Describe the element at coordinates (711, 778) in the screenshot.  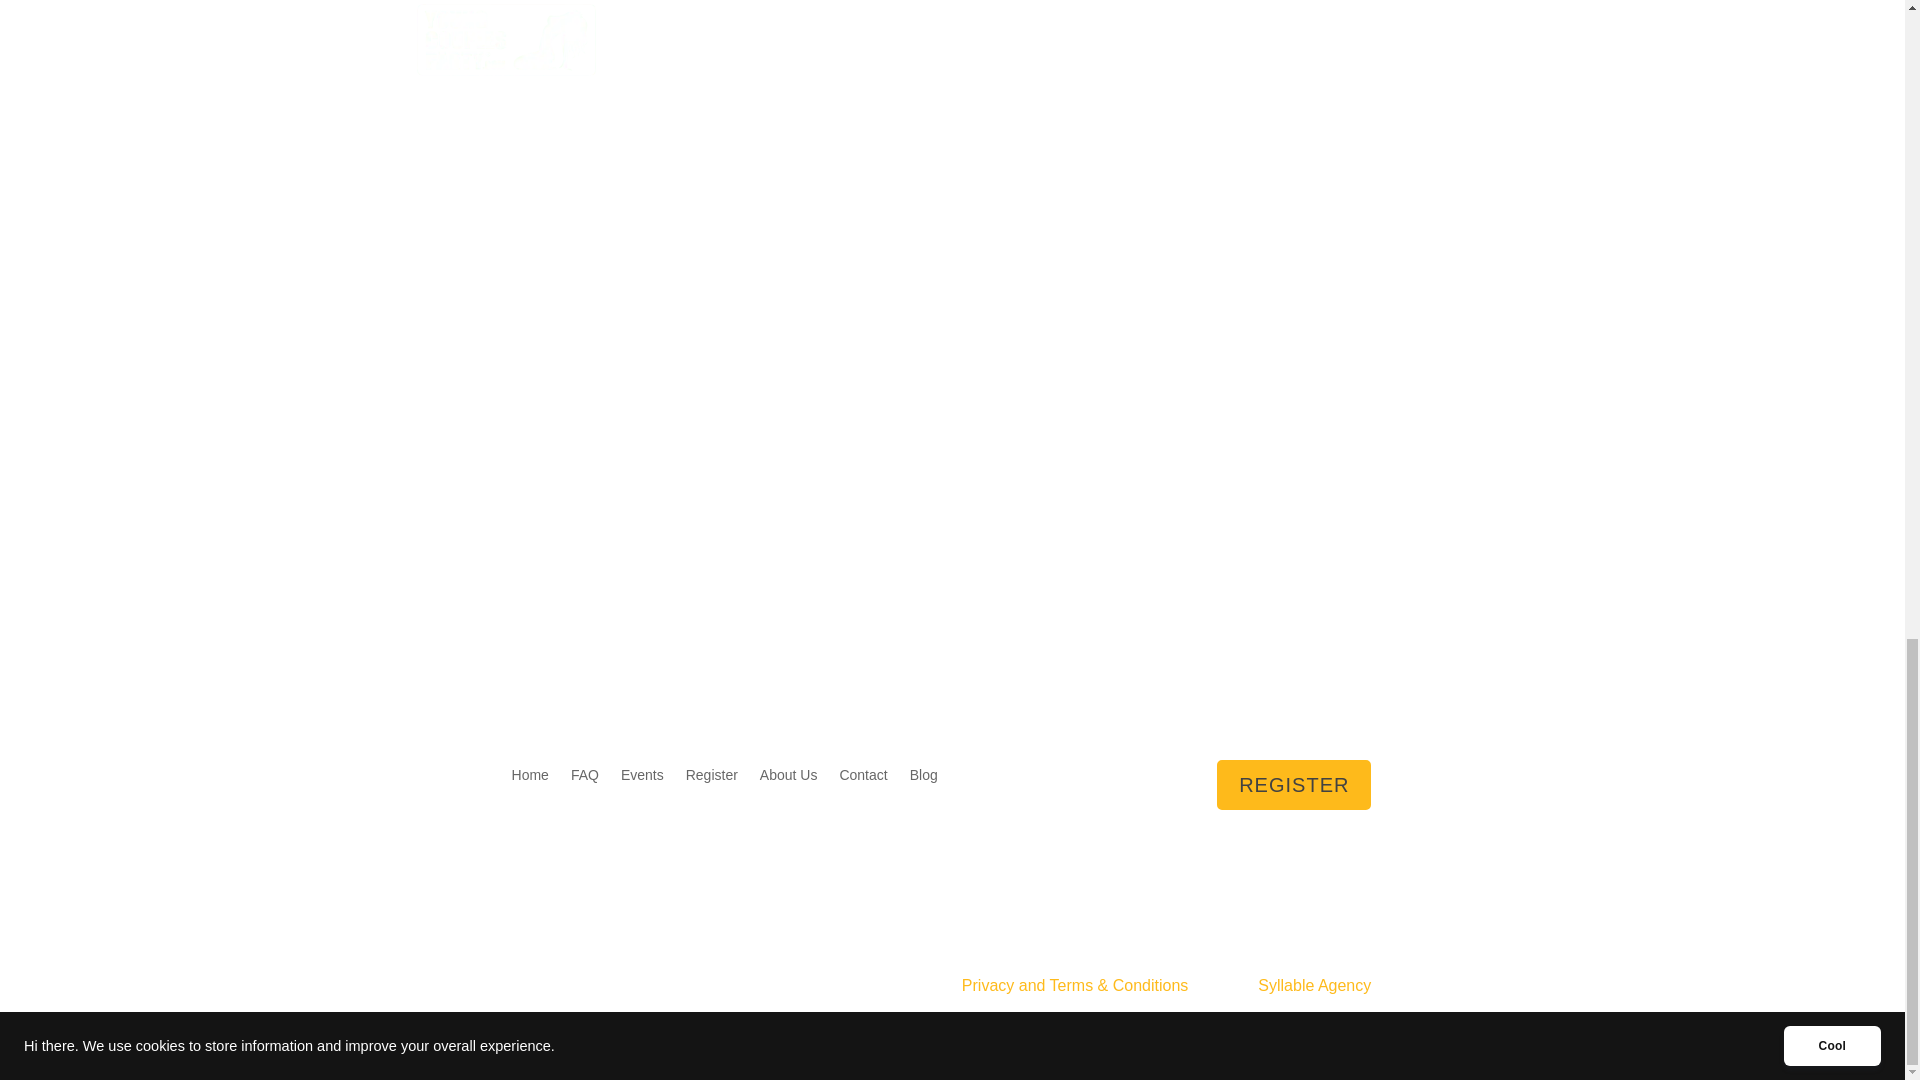
I see `Register` at that location.